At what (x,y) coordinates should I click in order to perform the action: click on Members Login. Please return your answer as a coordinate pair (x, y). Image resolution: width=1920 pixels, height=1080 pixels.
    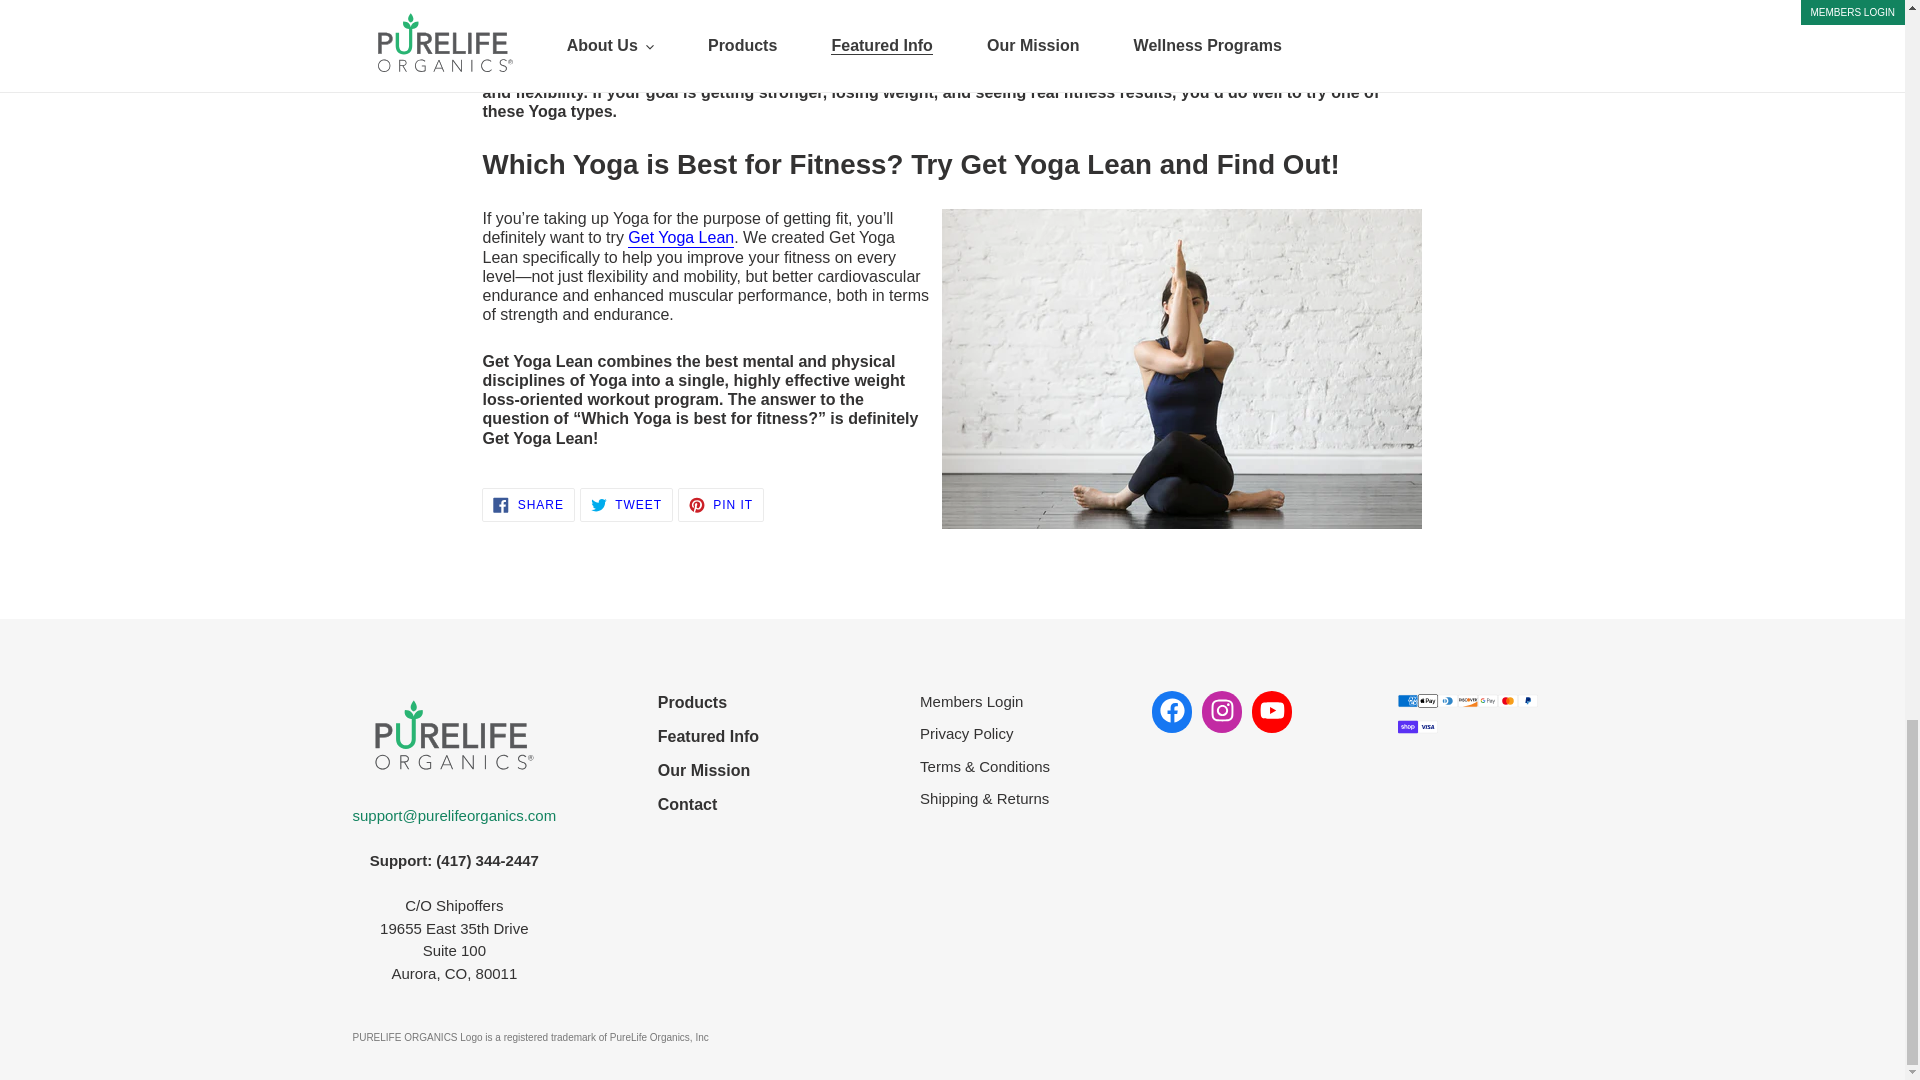
    Looking at the image, I should click on (708, 804).